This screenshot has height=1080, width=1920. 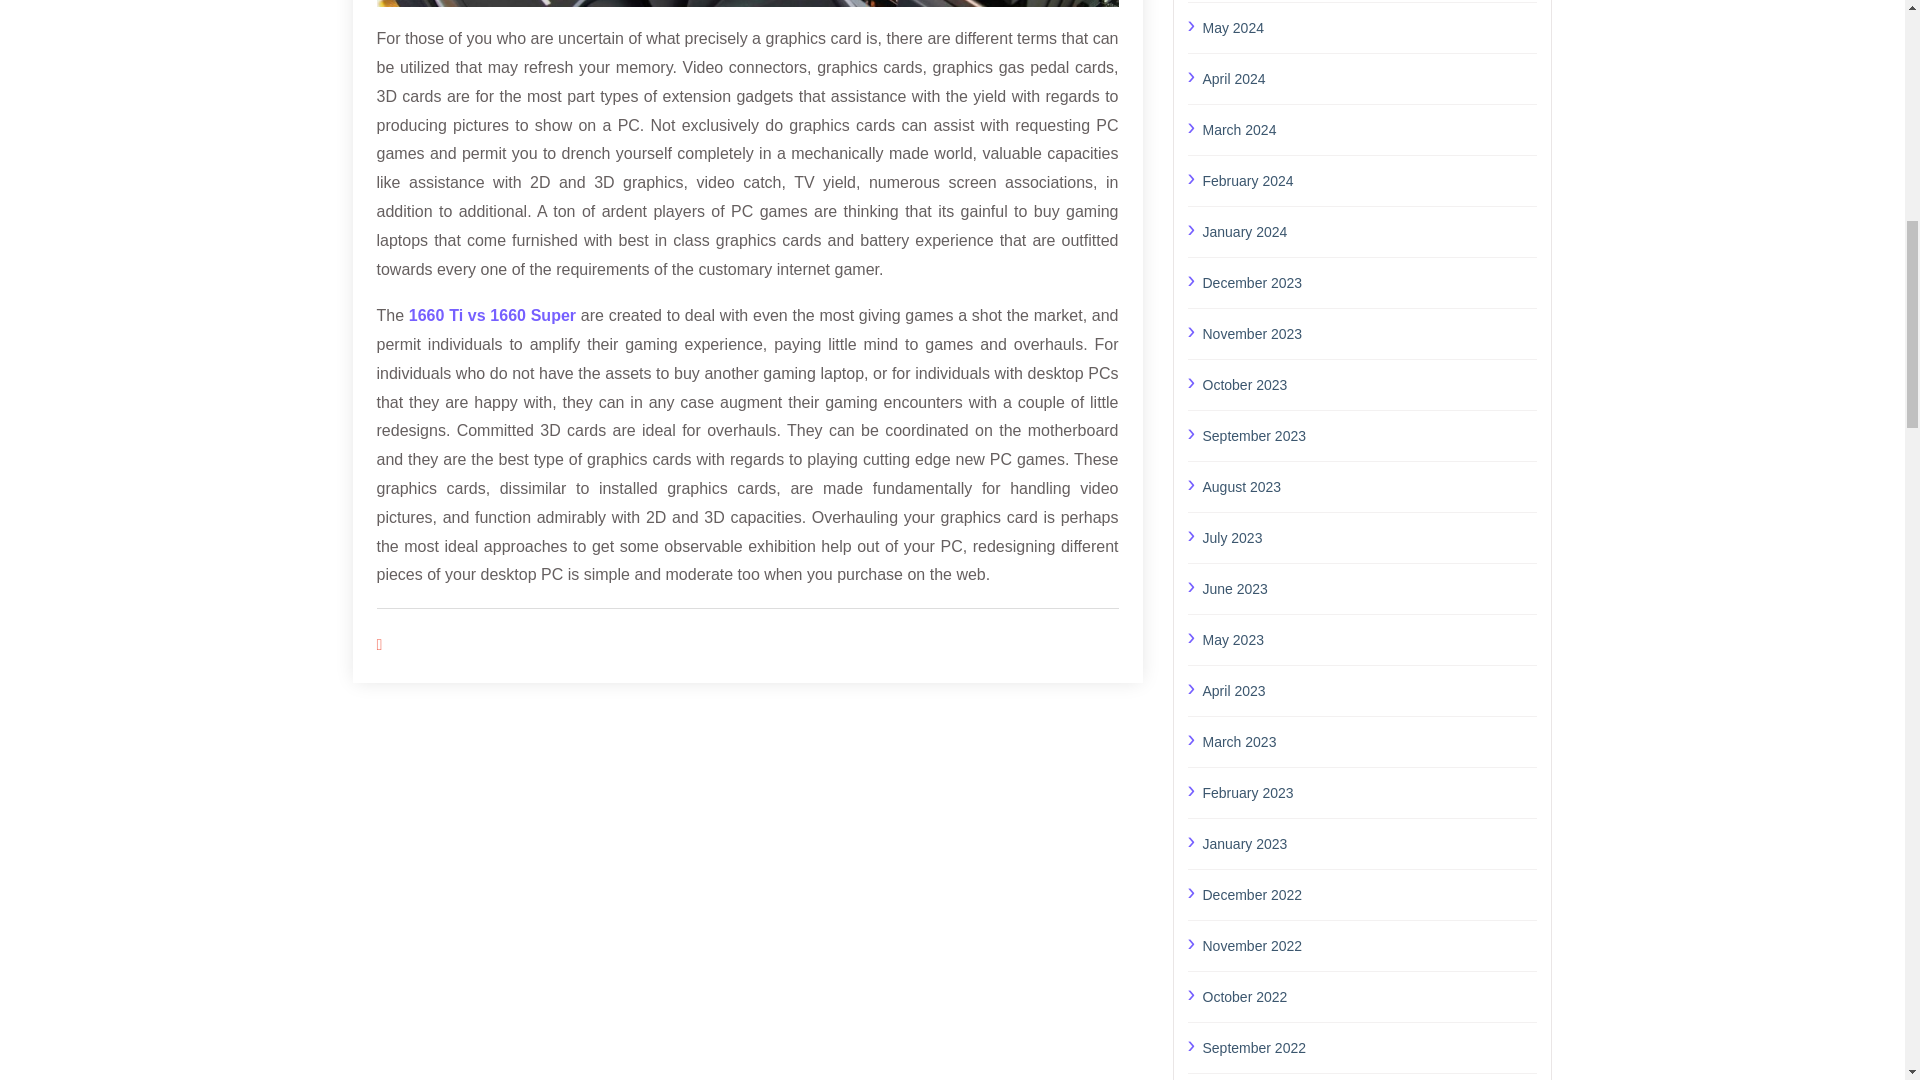 What do you see at coordinates (492, 315) in the screenshot?
I see `1660 Ti vs 1660 Super` at bounding box center [492, 315].